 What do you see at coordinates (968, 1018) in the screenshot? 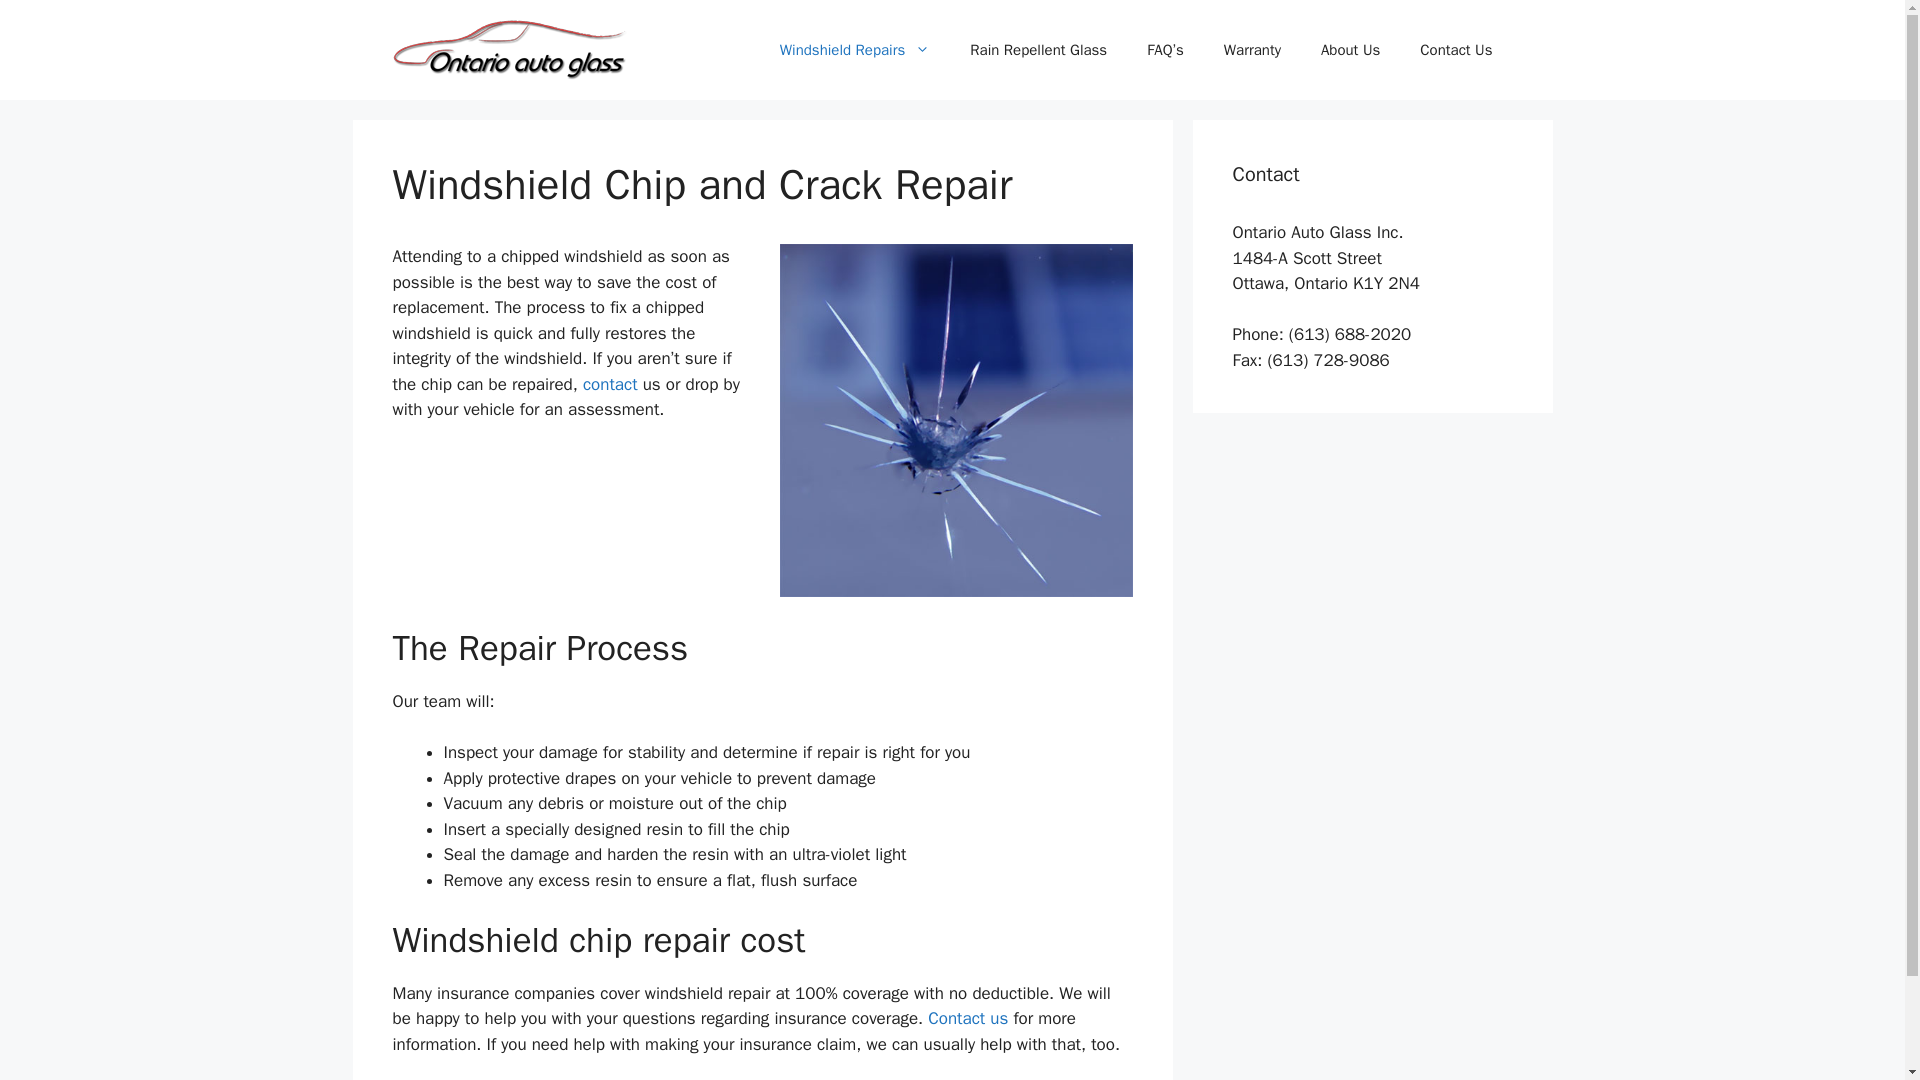
I see `Contact us` at bounding box center [968, 1018].